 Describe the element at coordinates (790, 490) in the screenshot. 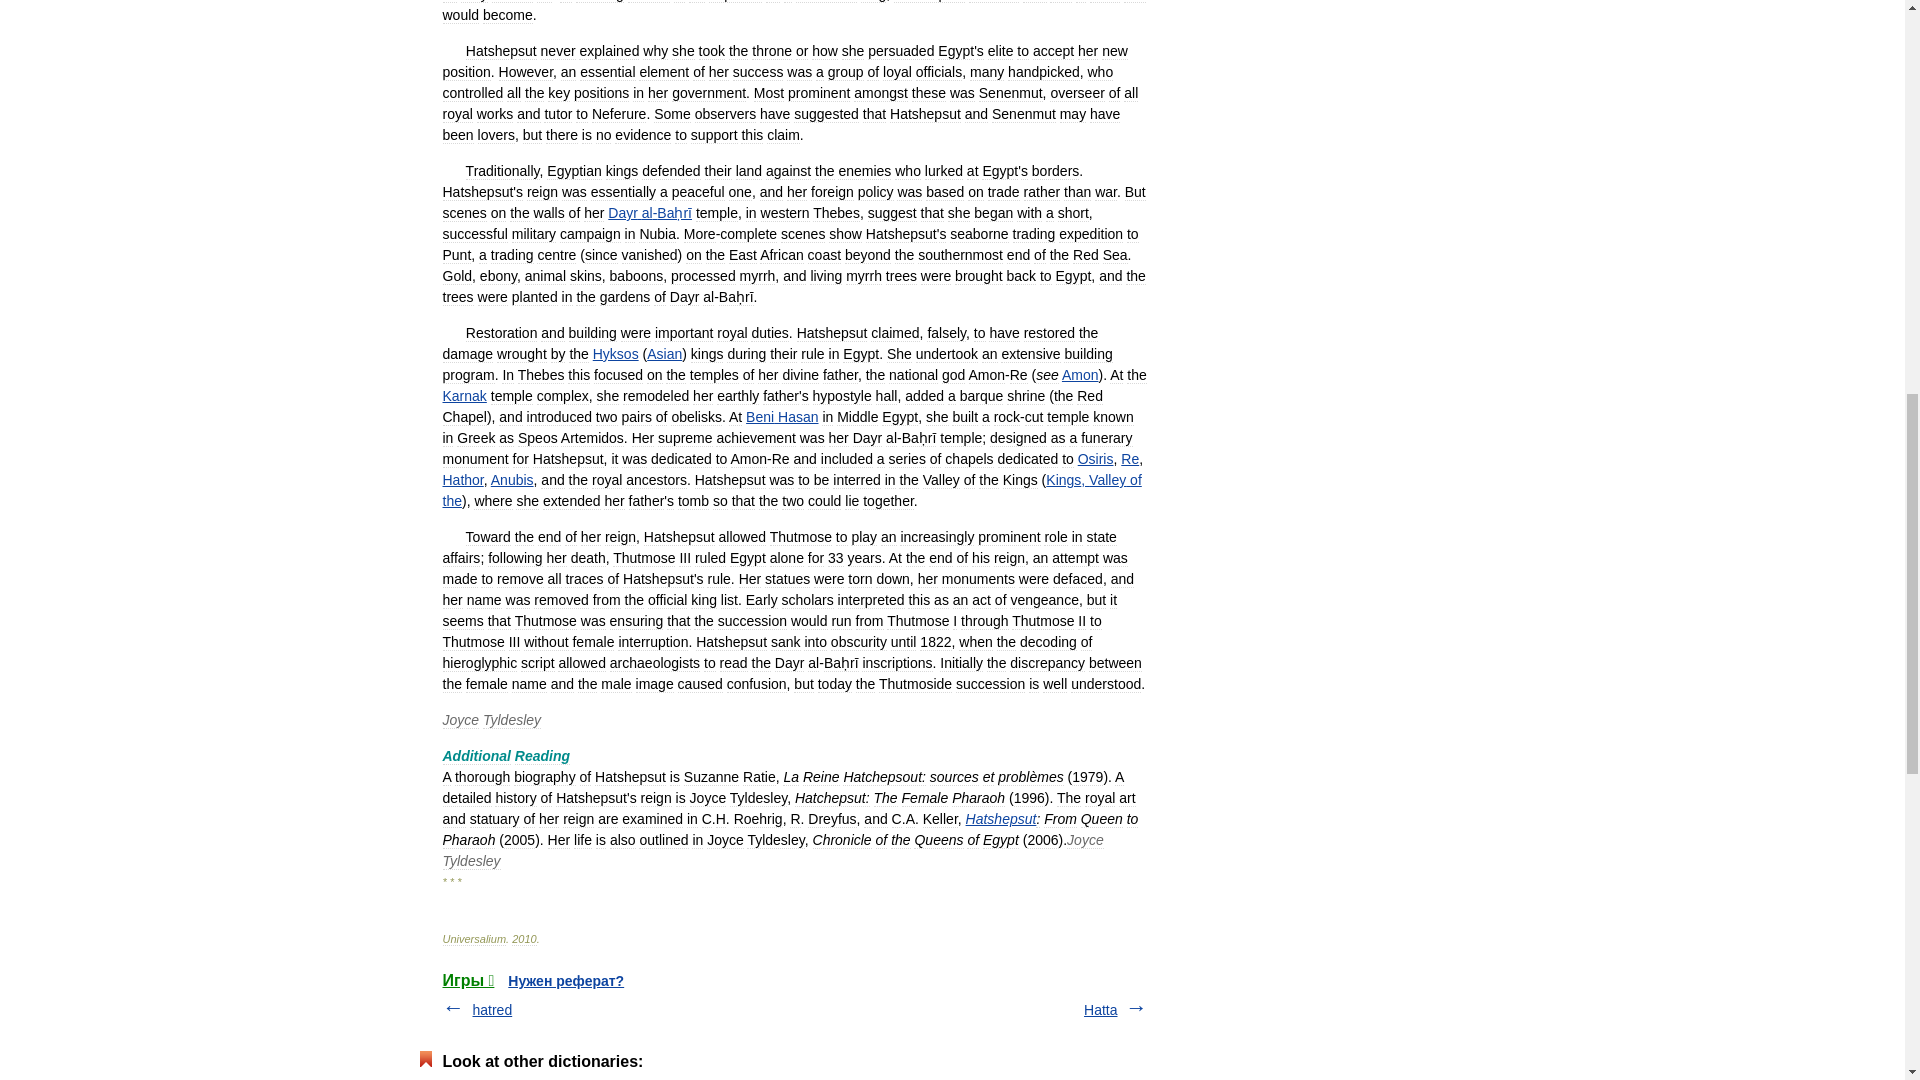

I see `Kings, Valley of the` at that location.